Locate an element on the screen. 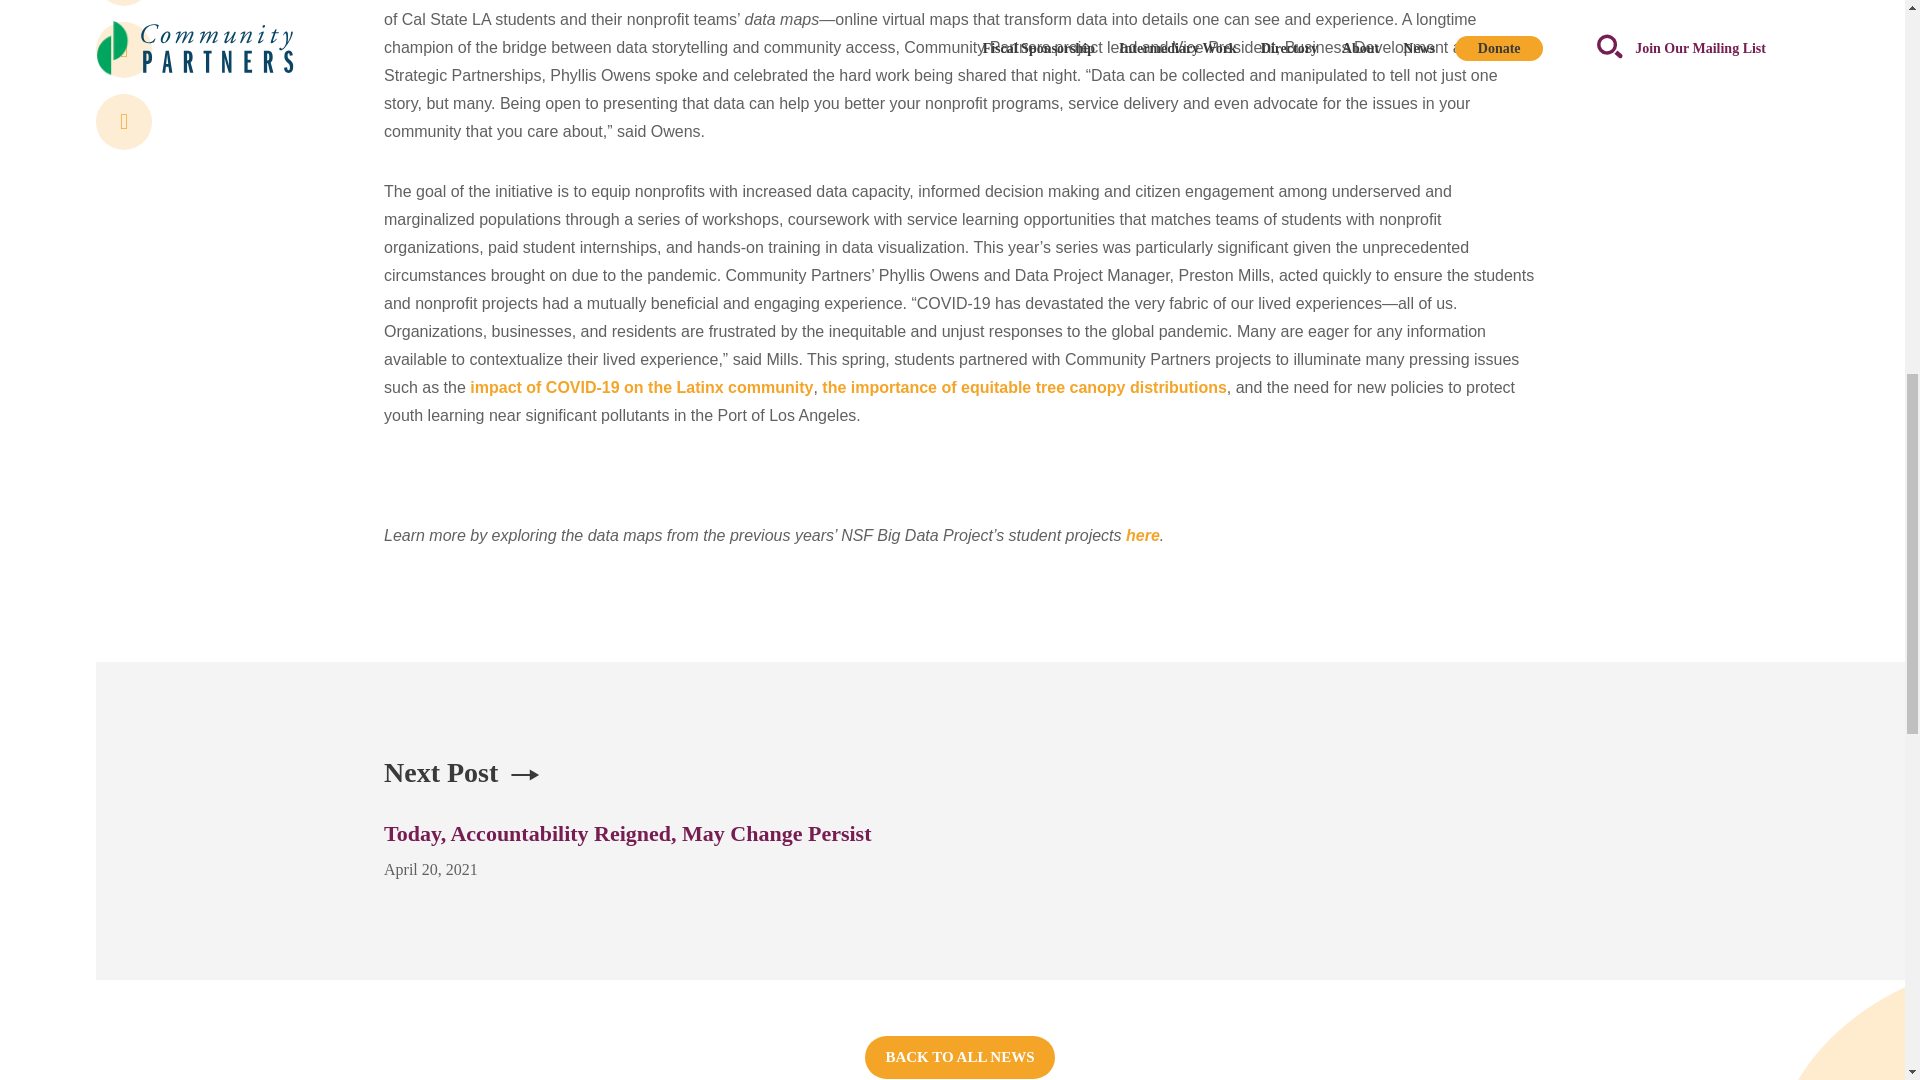  here is located at coordinates (1142, 536).